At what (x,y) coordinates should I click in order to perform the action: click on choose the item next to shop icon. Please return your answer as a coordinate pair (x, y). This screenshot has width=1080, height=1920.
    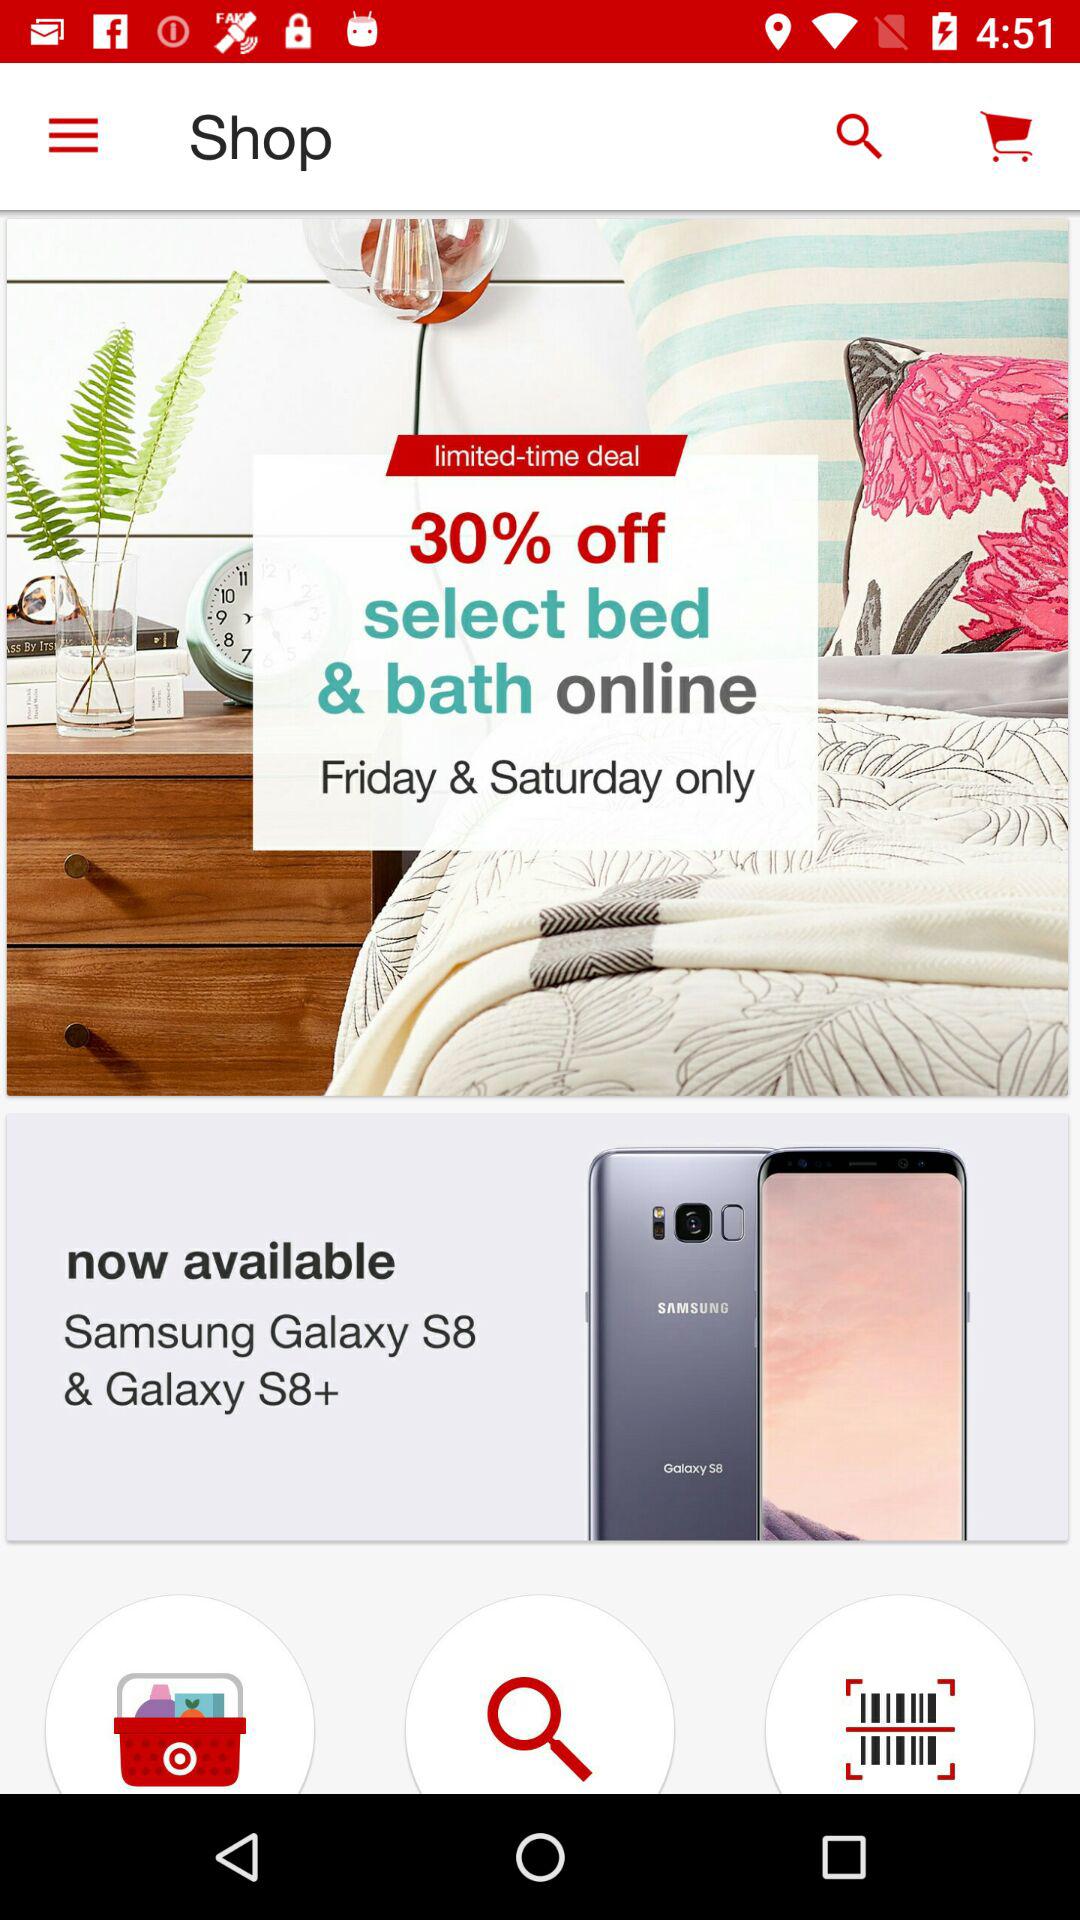
    Looking at the image, I should click on (859, 136).